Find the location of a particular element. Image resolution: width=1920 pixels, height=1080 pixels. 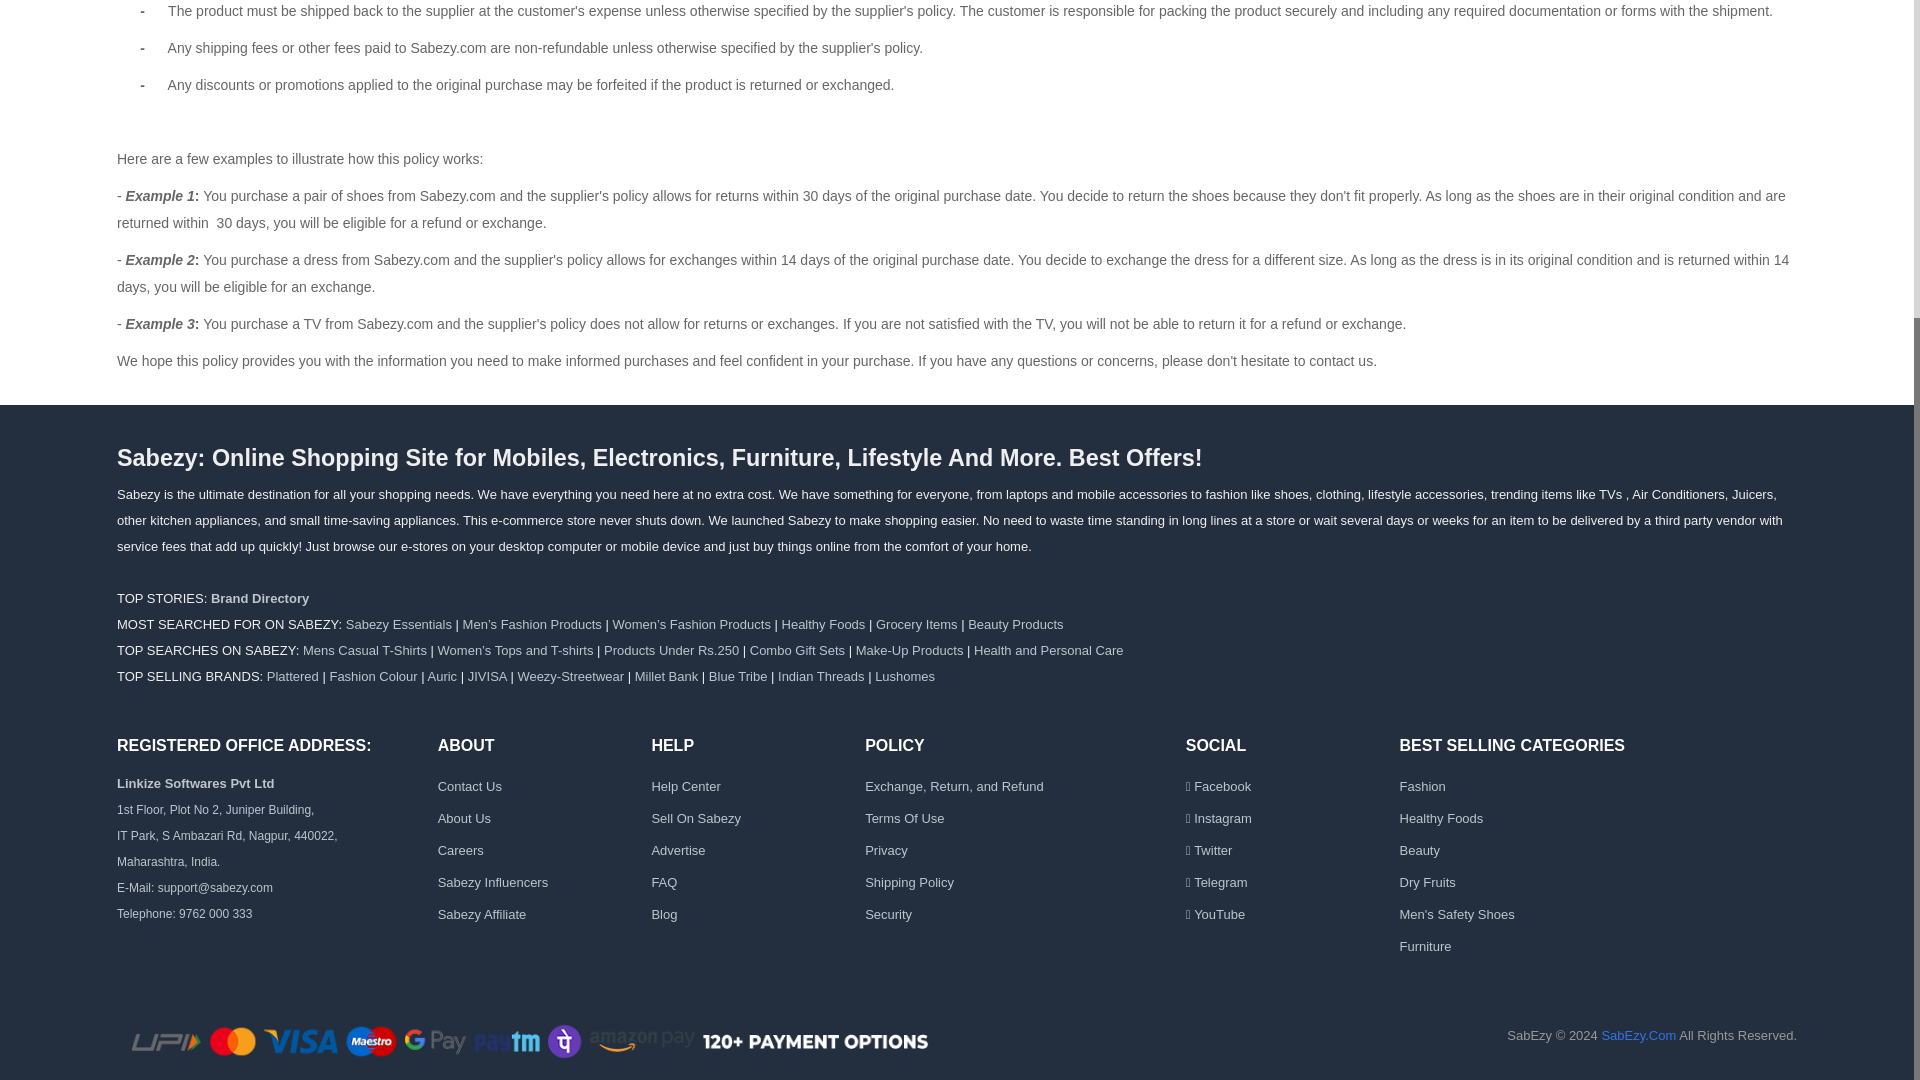

Healthy Foods is located at coordinates (823, 624).